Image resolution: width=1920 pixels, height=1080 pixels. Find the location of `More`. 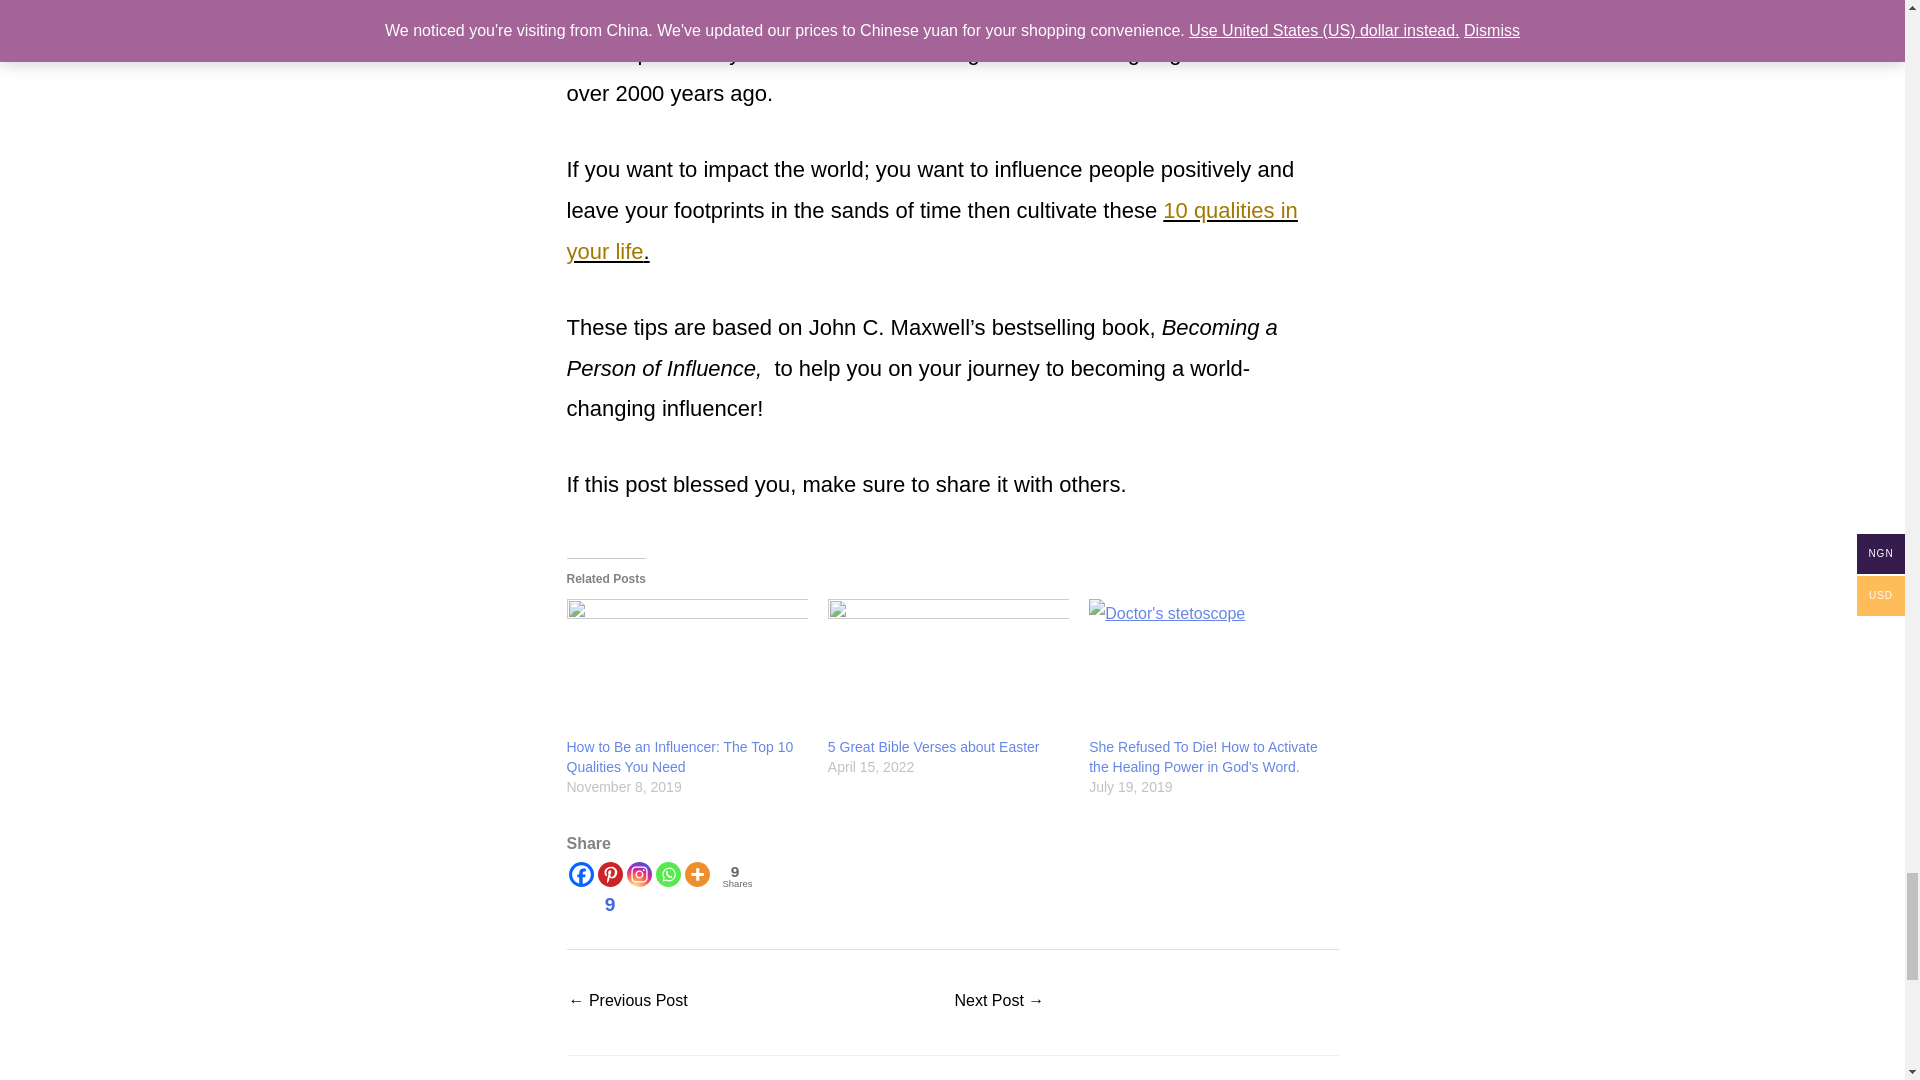

More is located at coordinates (696, 874).